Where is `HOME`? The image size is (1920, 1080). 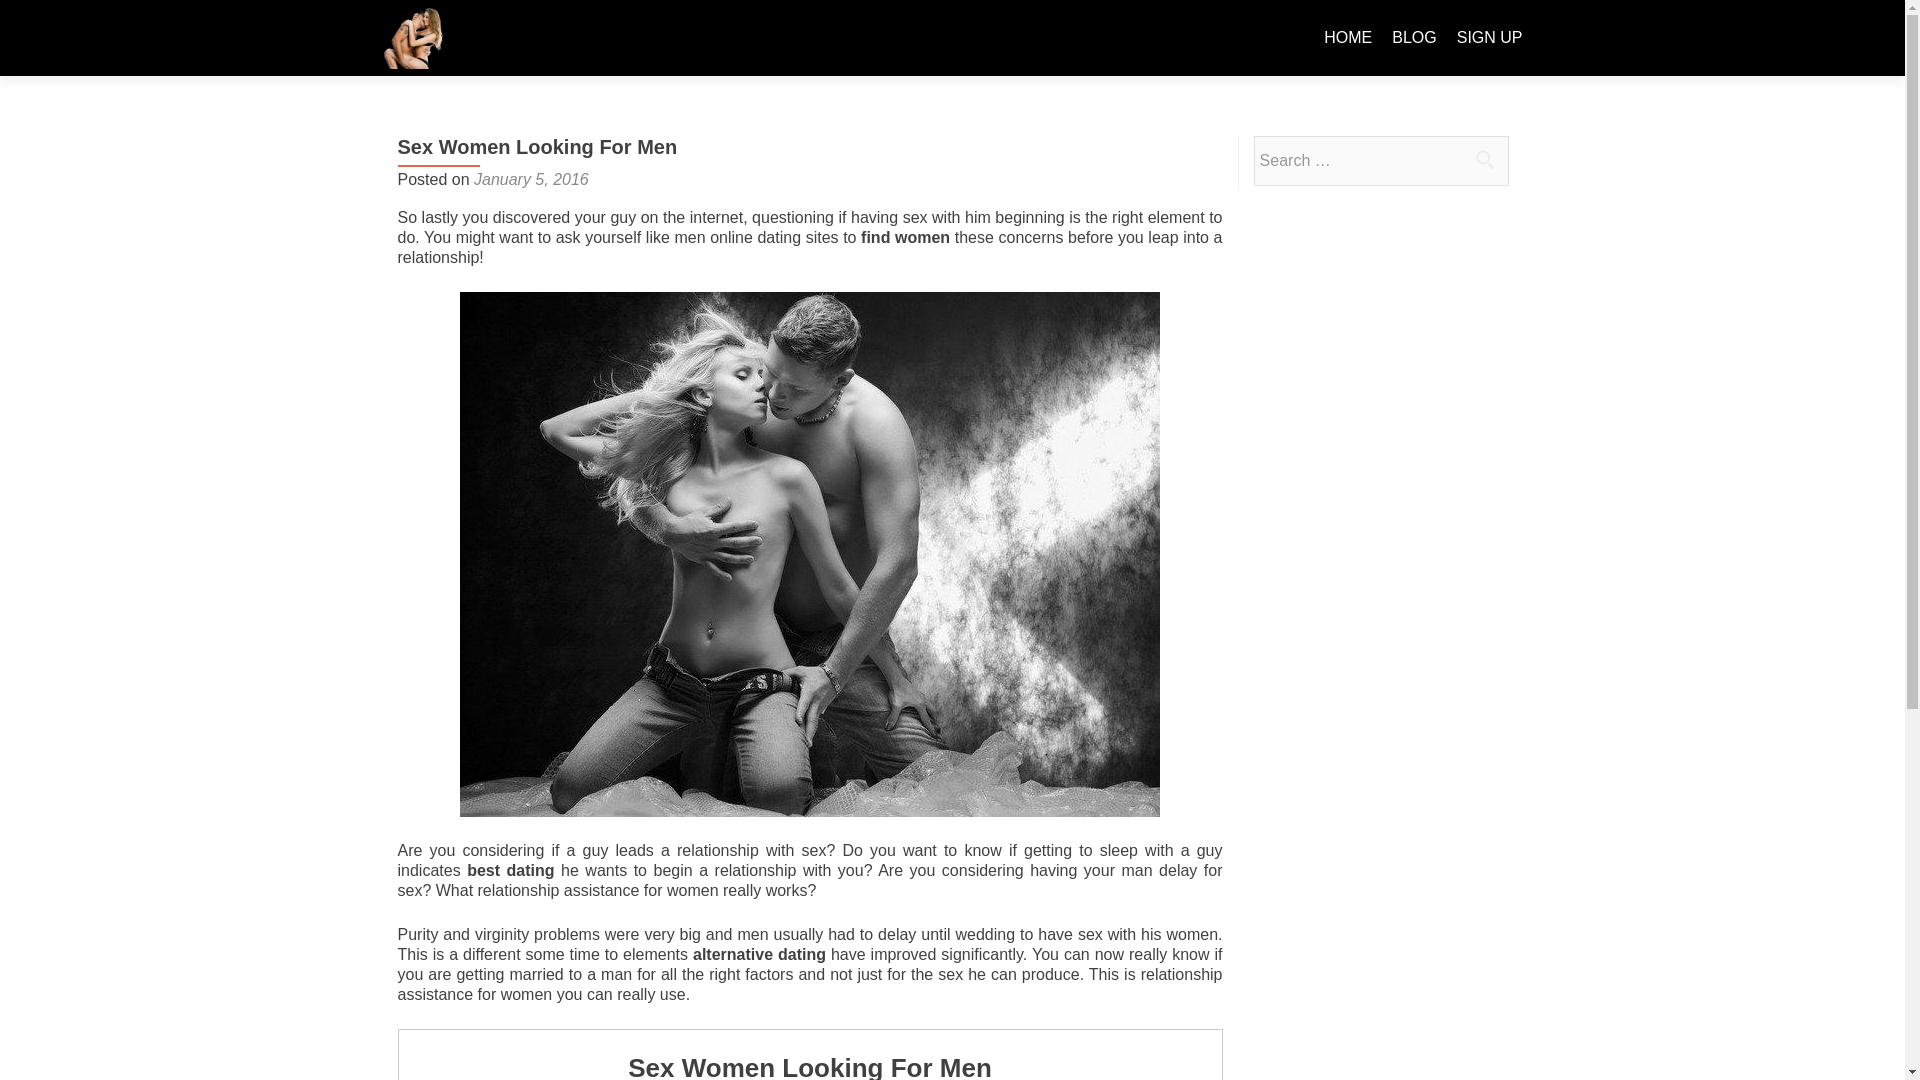
HOME is located at coordinates (1348, 38).